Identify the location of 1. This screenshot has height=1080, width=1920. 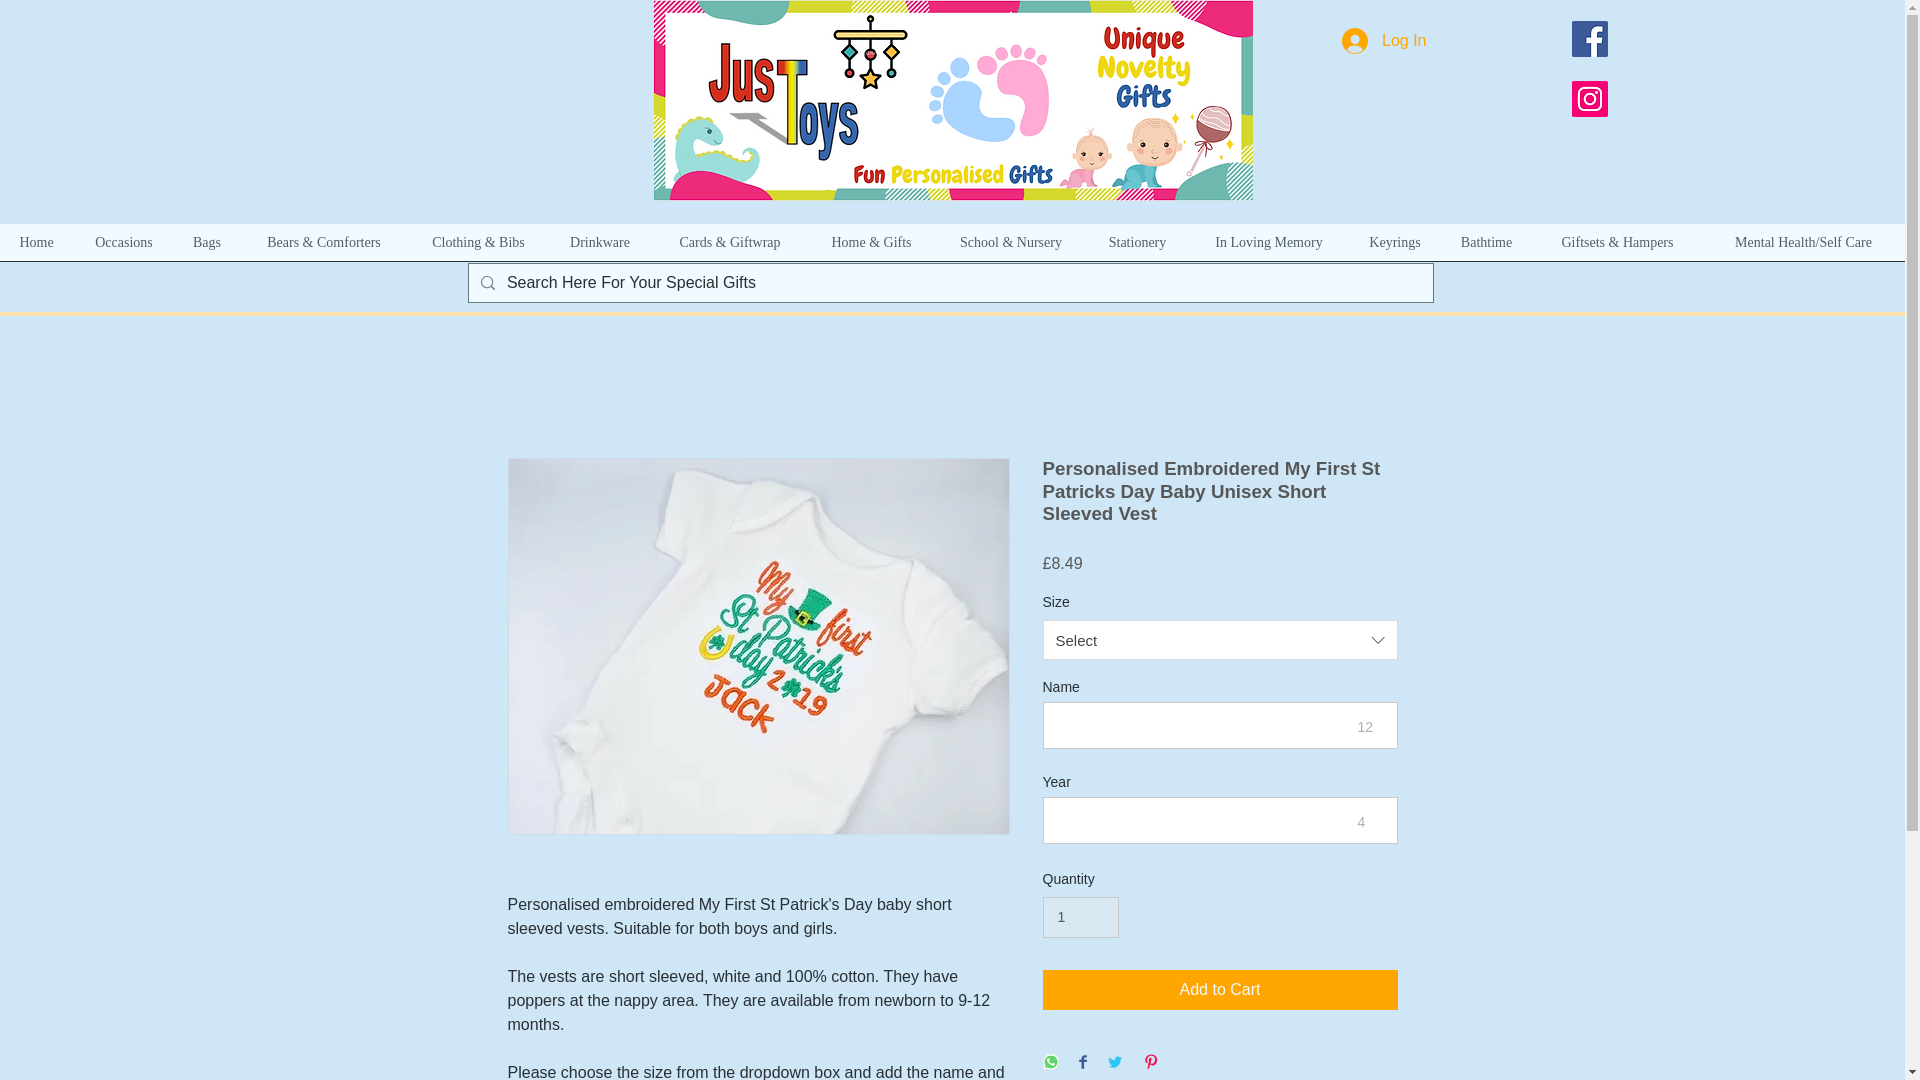
(1080, 918).